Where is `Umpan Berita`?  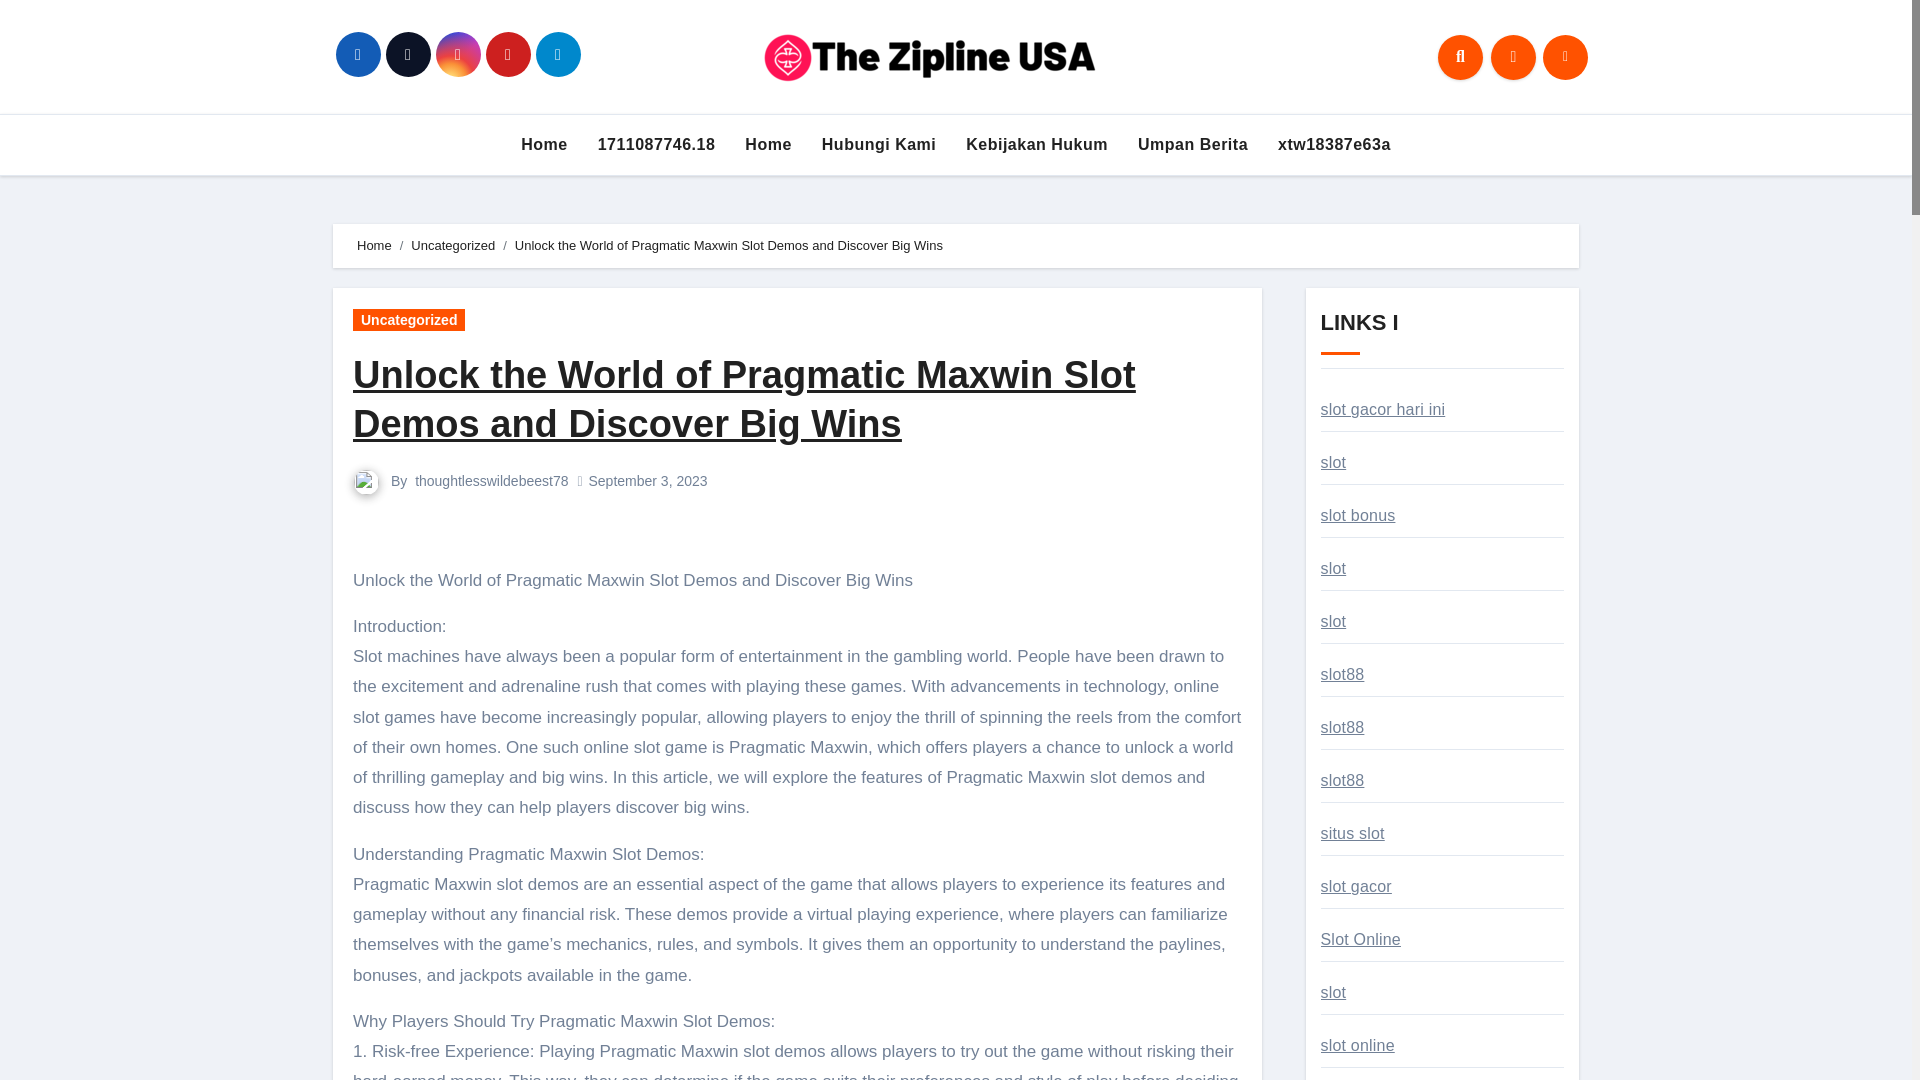 Umpan Berita is located at coordinates (1193, 145).